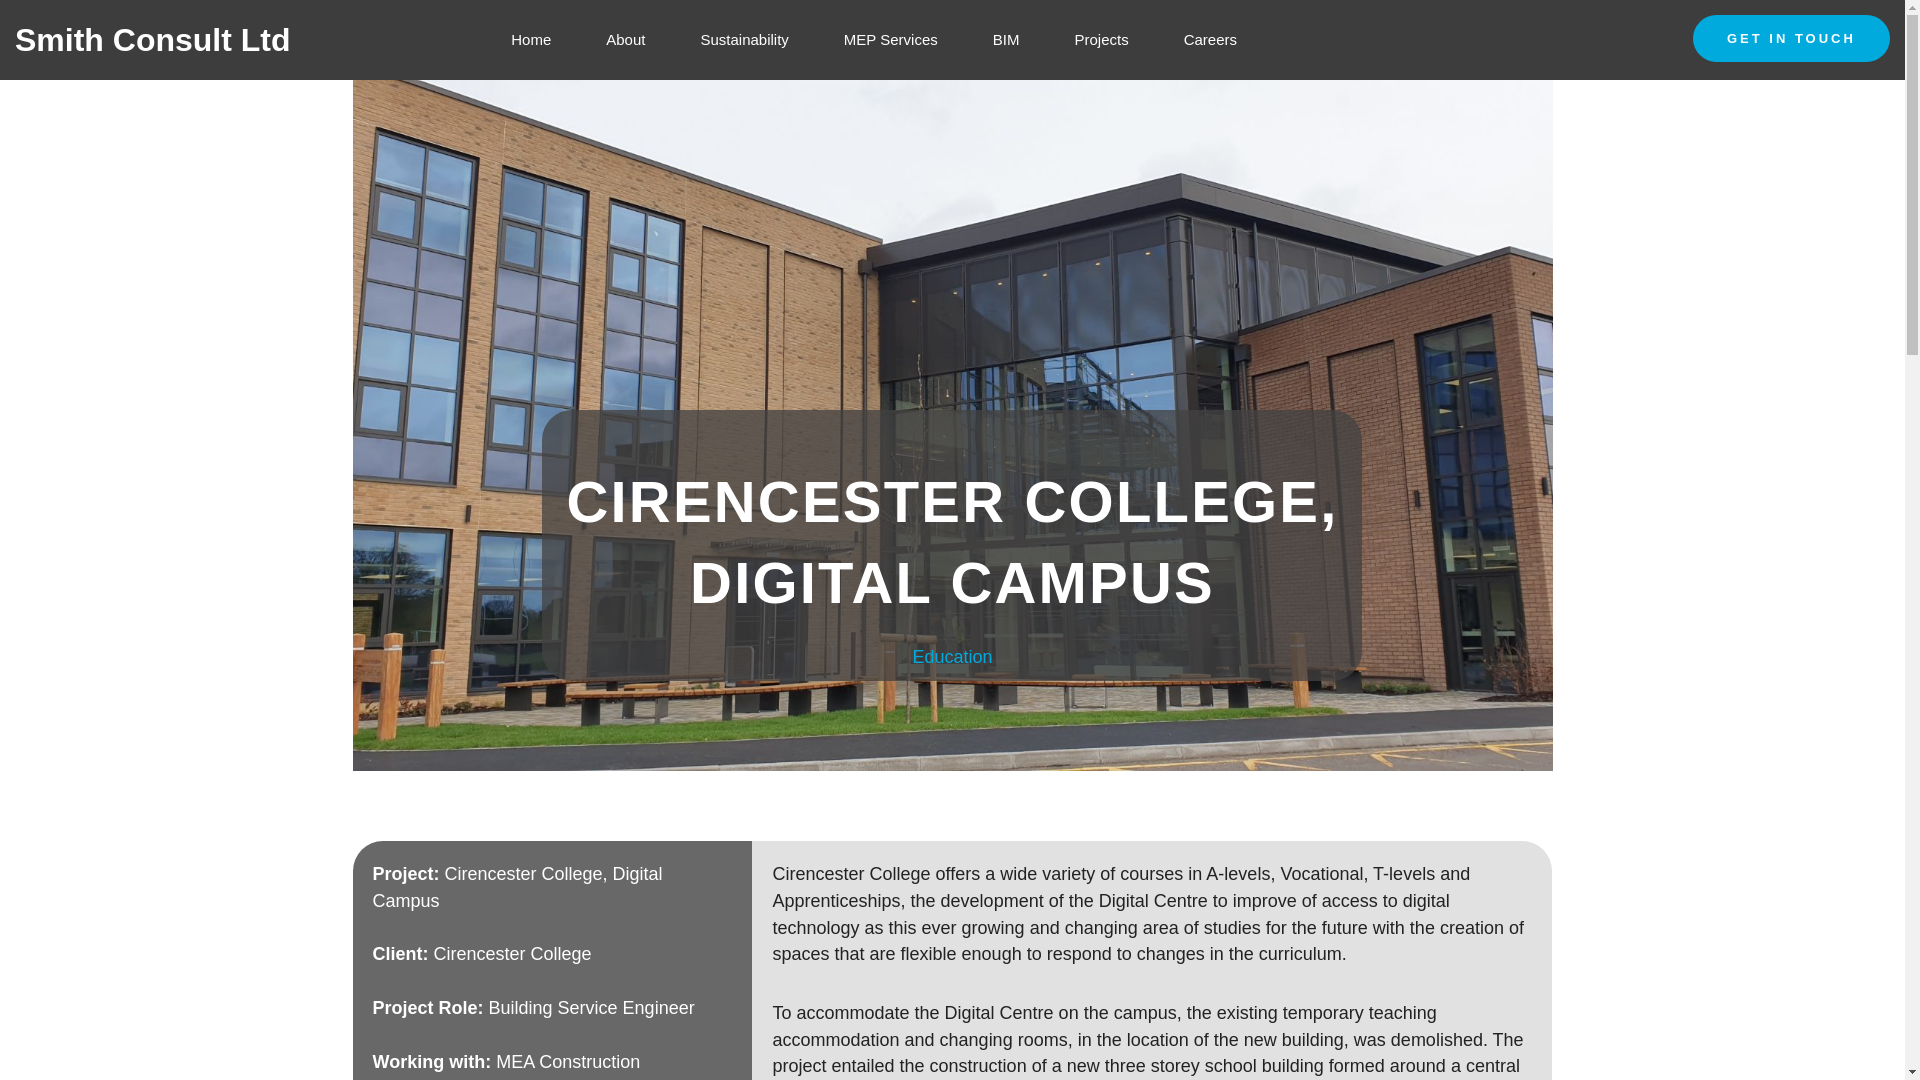 This screenshot has width=1920, height=1080. Describe the element at coordinates (1210, 40) in the screenshot. I see `Careers` at that location.